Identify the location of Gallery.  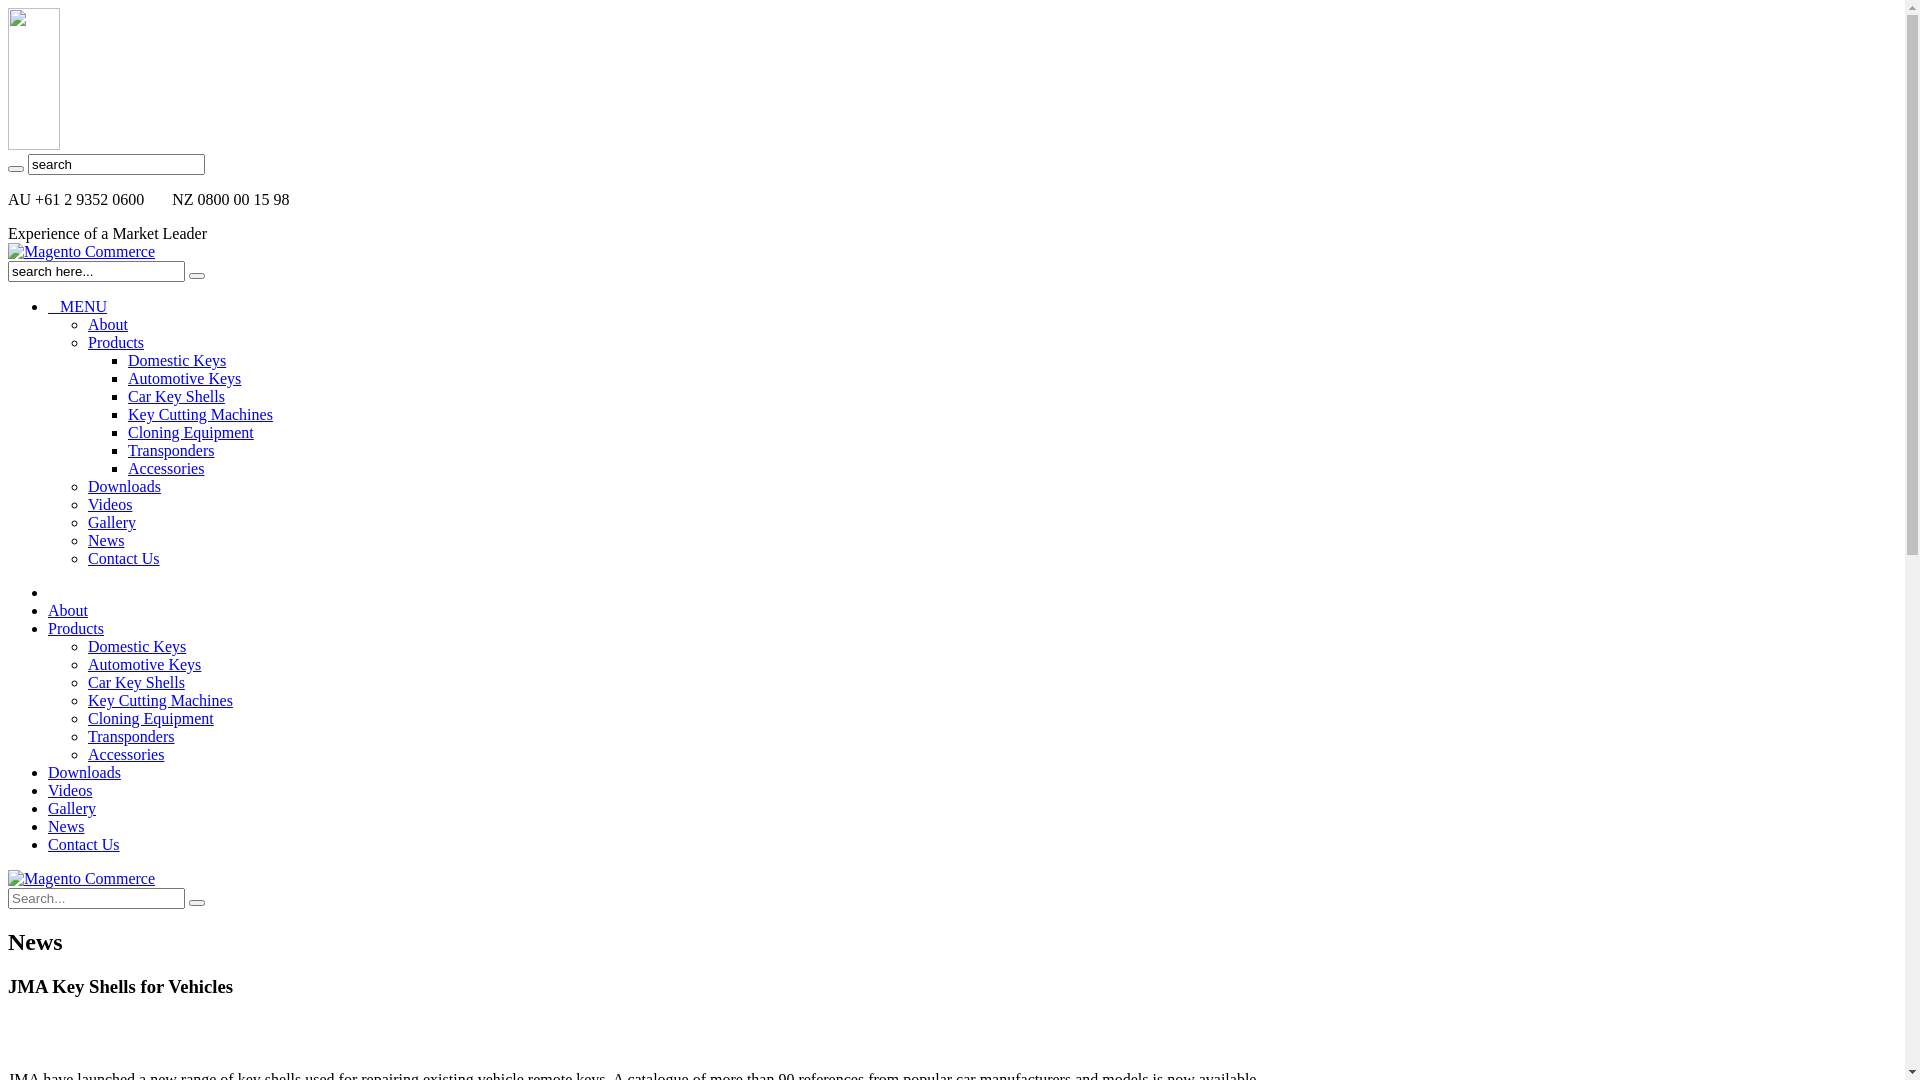
(112, 522).